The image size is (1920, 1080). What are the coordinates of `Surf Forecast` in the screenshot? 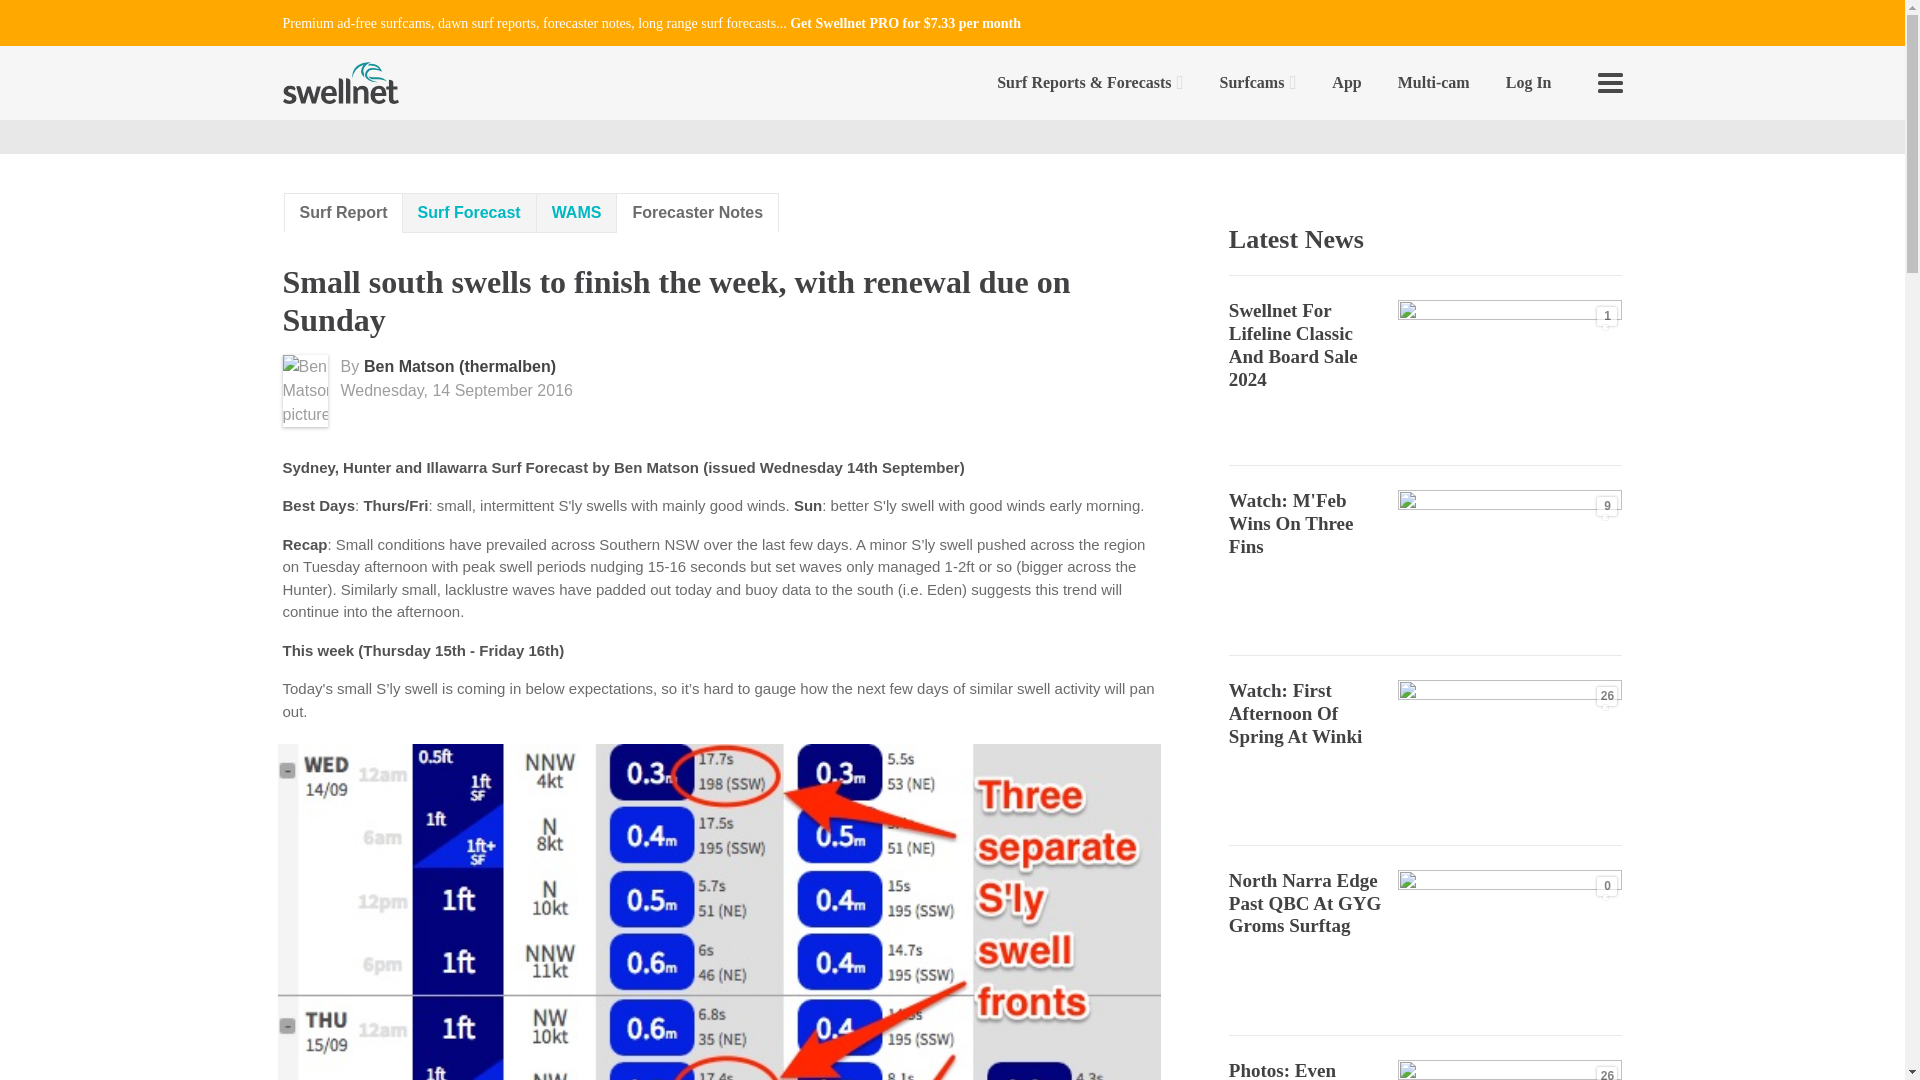 It's located at (469, 213).